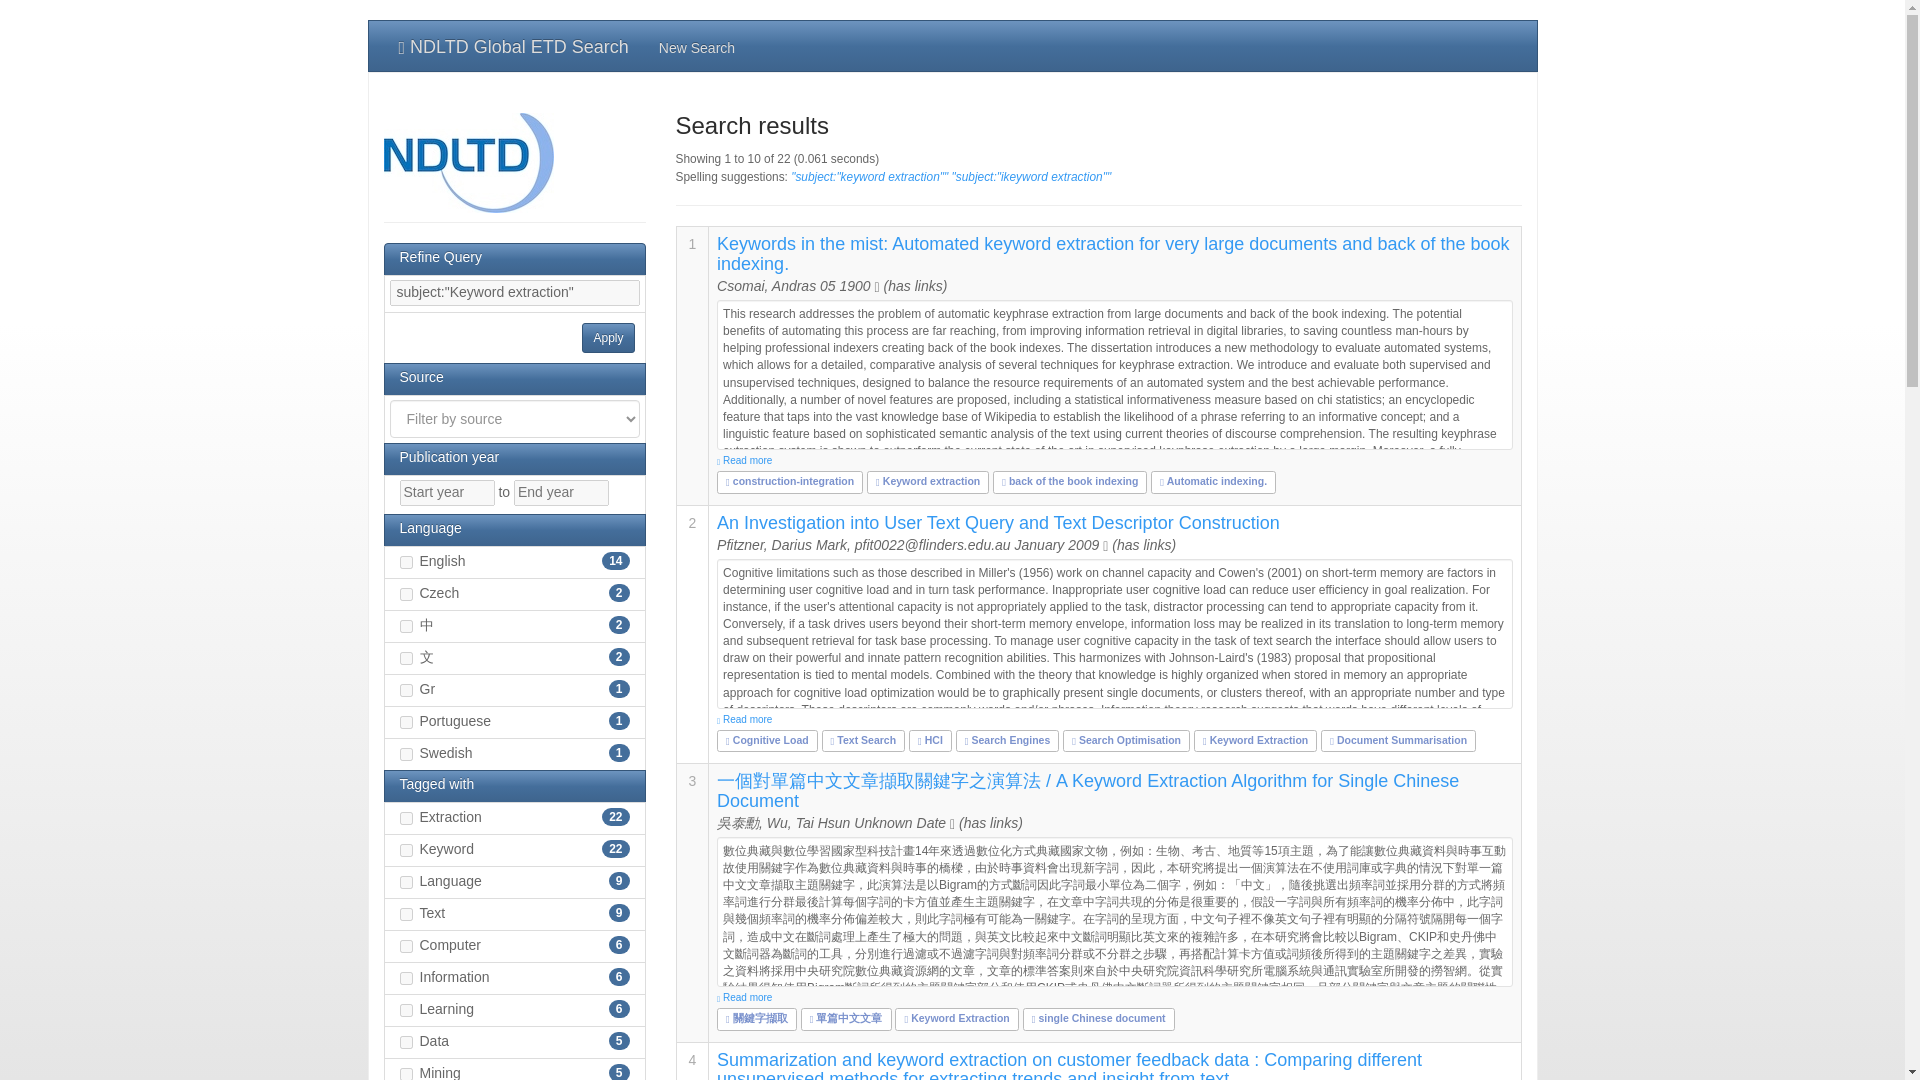  Describe the element at coordinates (1255, 740) in the screenshot. I see `Keyword Extraction` at that location.